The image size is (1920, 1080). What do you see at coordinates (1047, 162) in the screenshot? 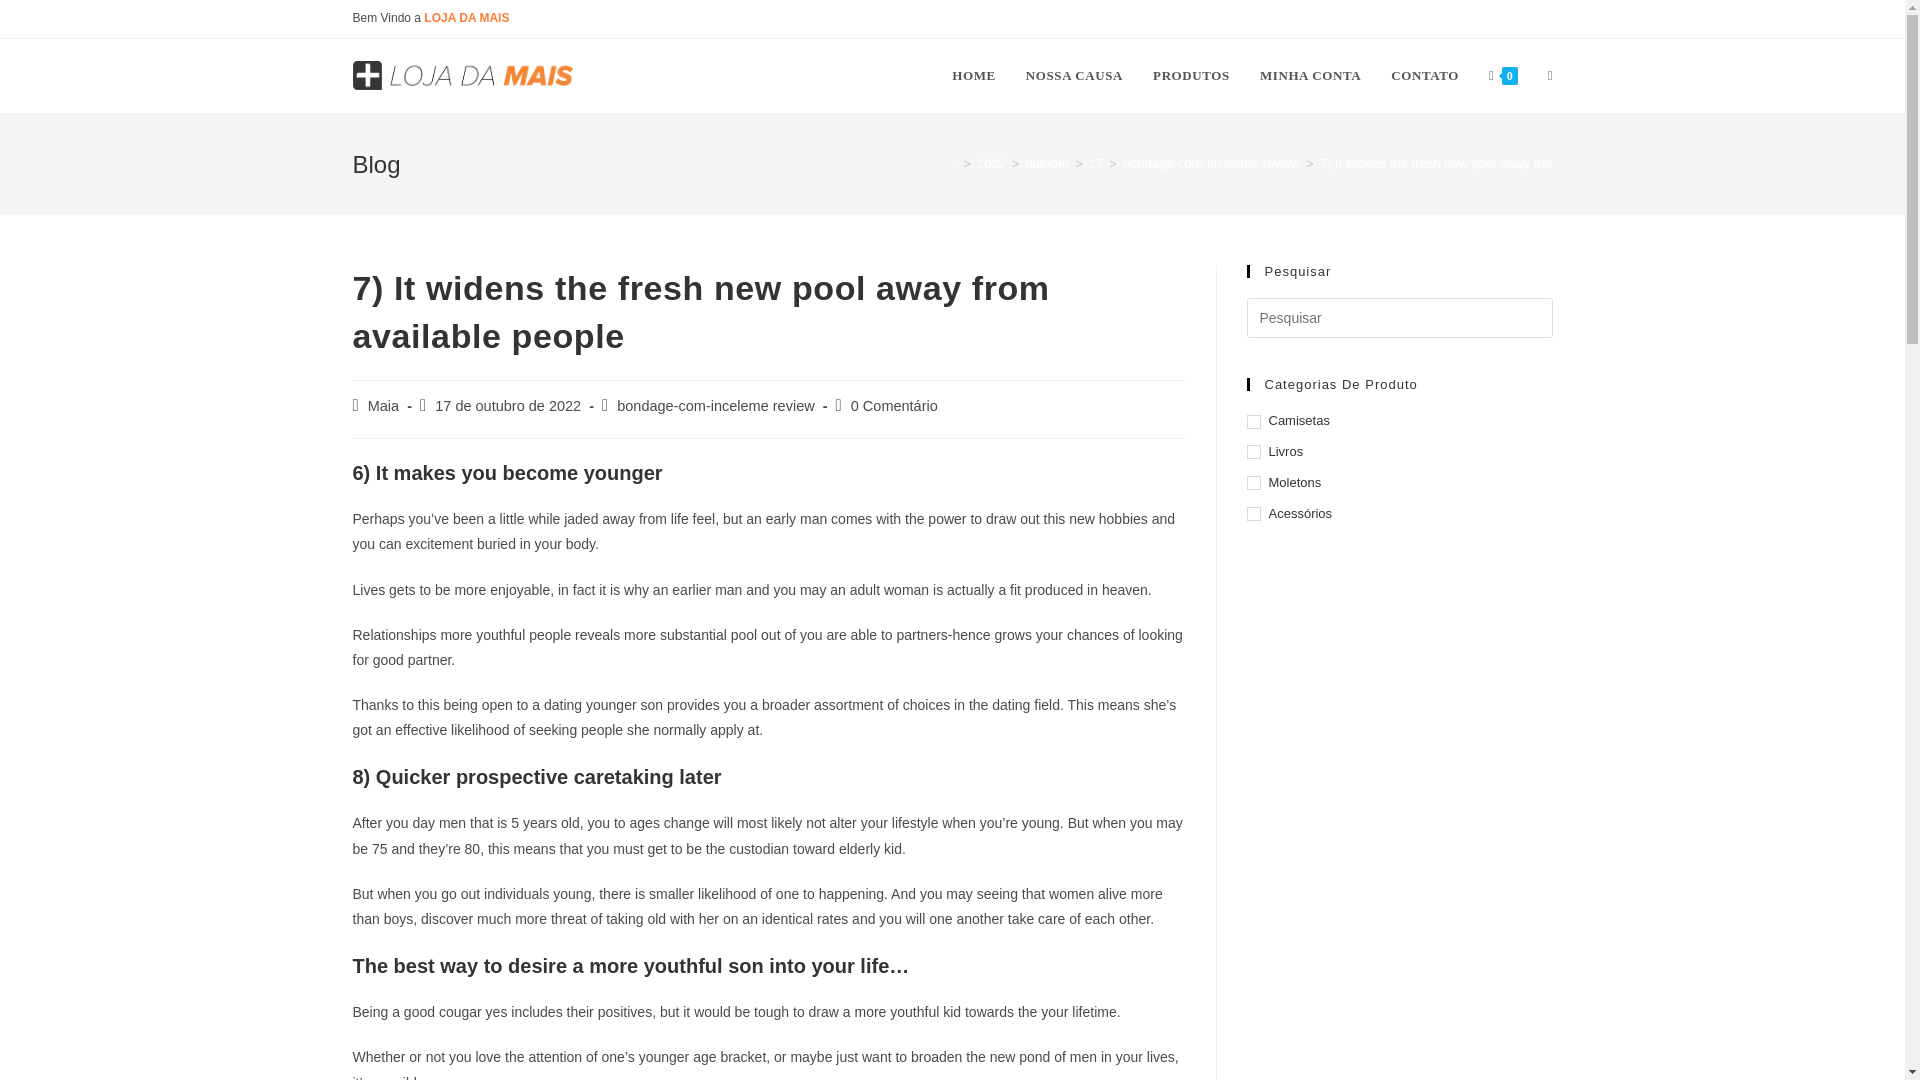
I see `outubro` at bounding box center [1047, 162].